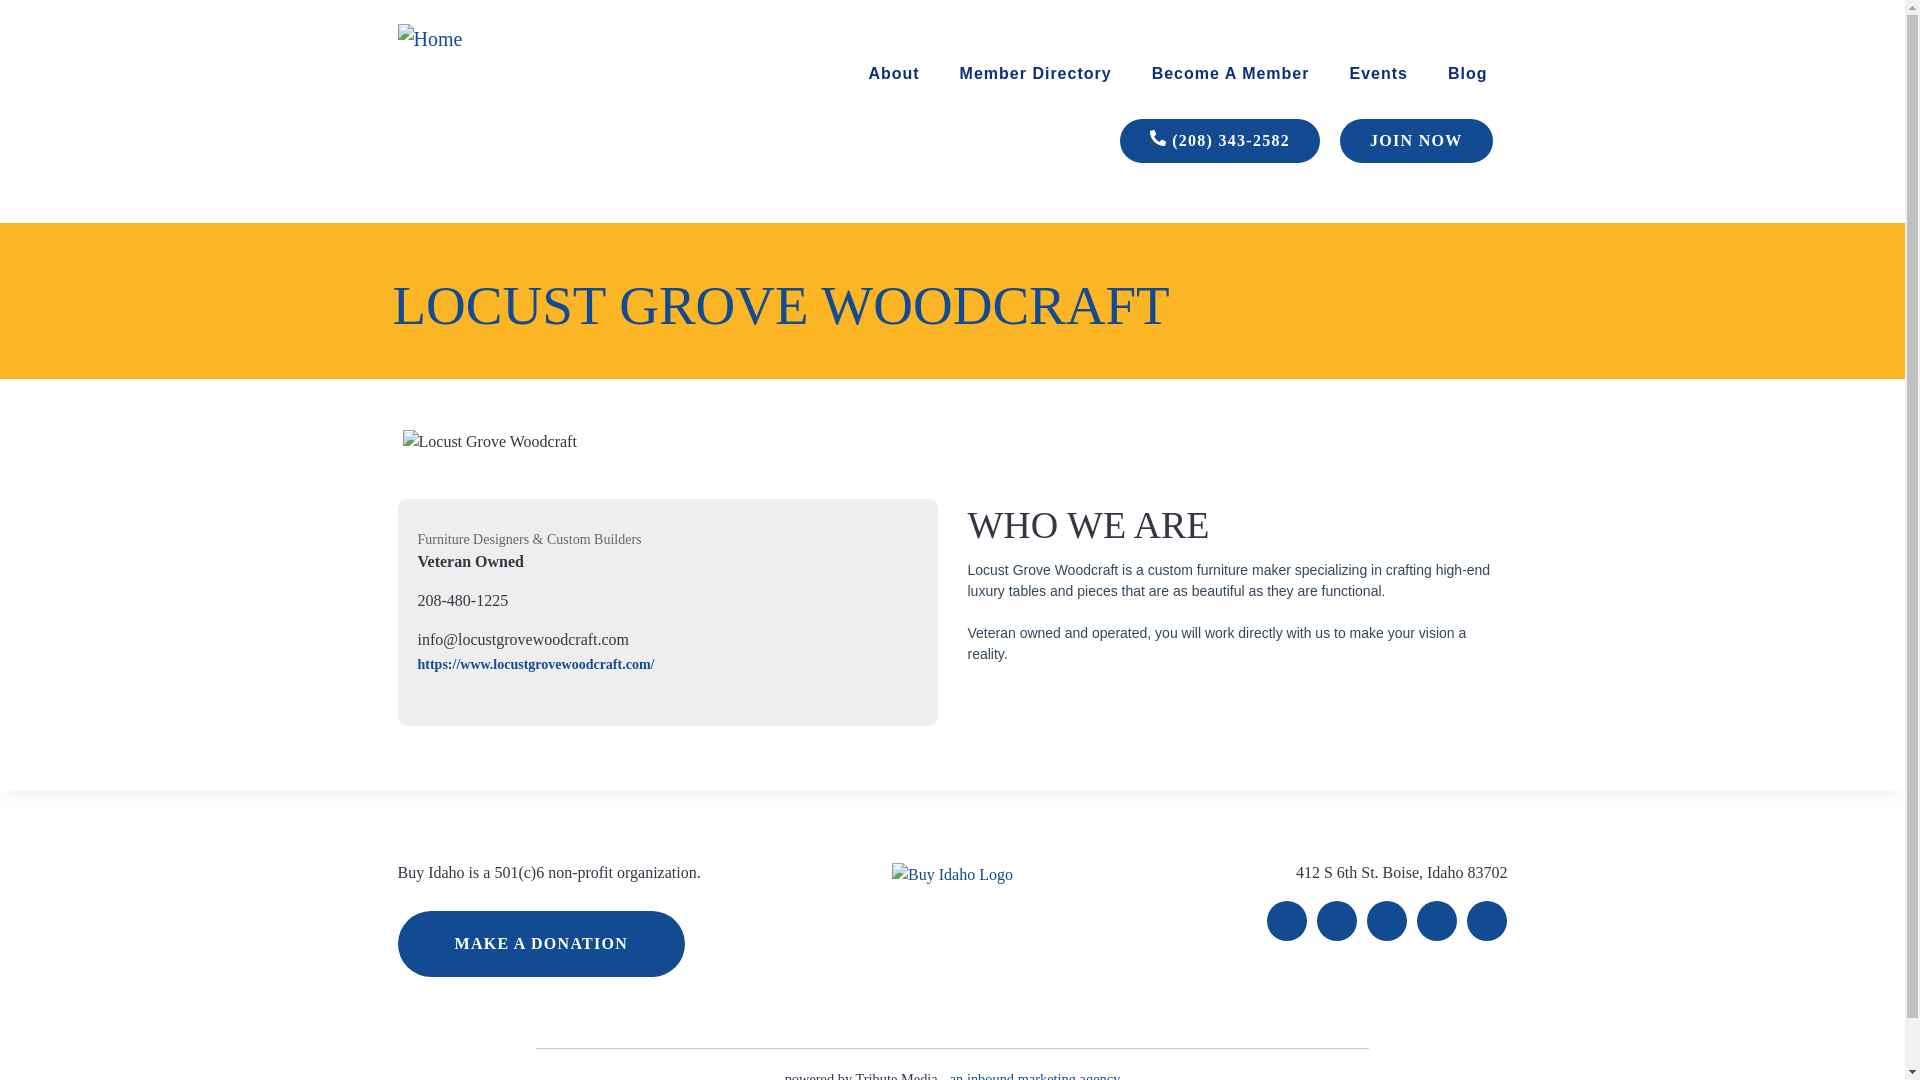 The height and width of the screenshot is (1080, 1920). Describe the element at coordinates (1036, 1076) in the screenshot. I see `an inbound marketing agency` at that location.